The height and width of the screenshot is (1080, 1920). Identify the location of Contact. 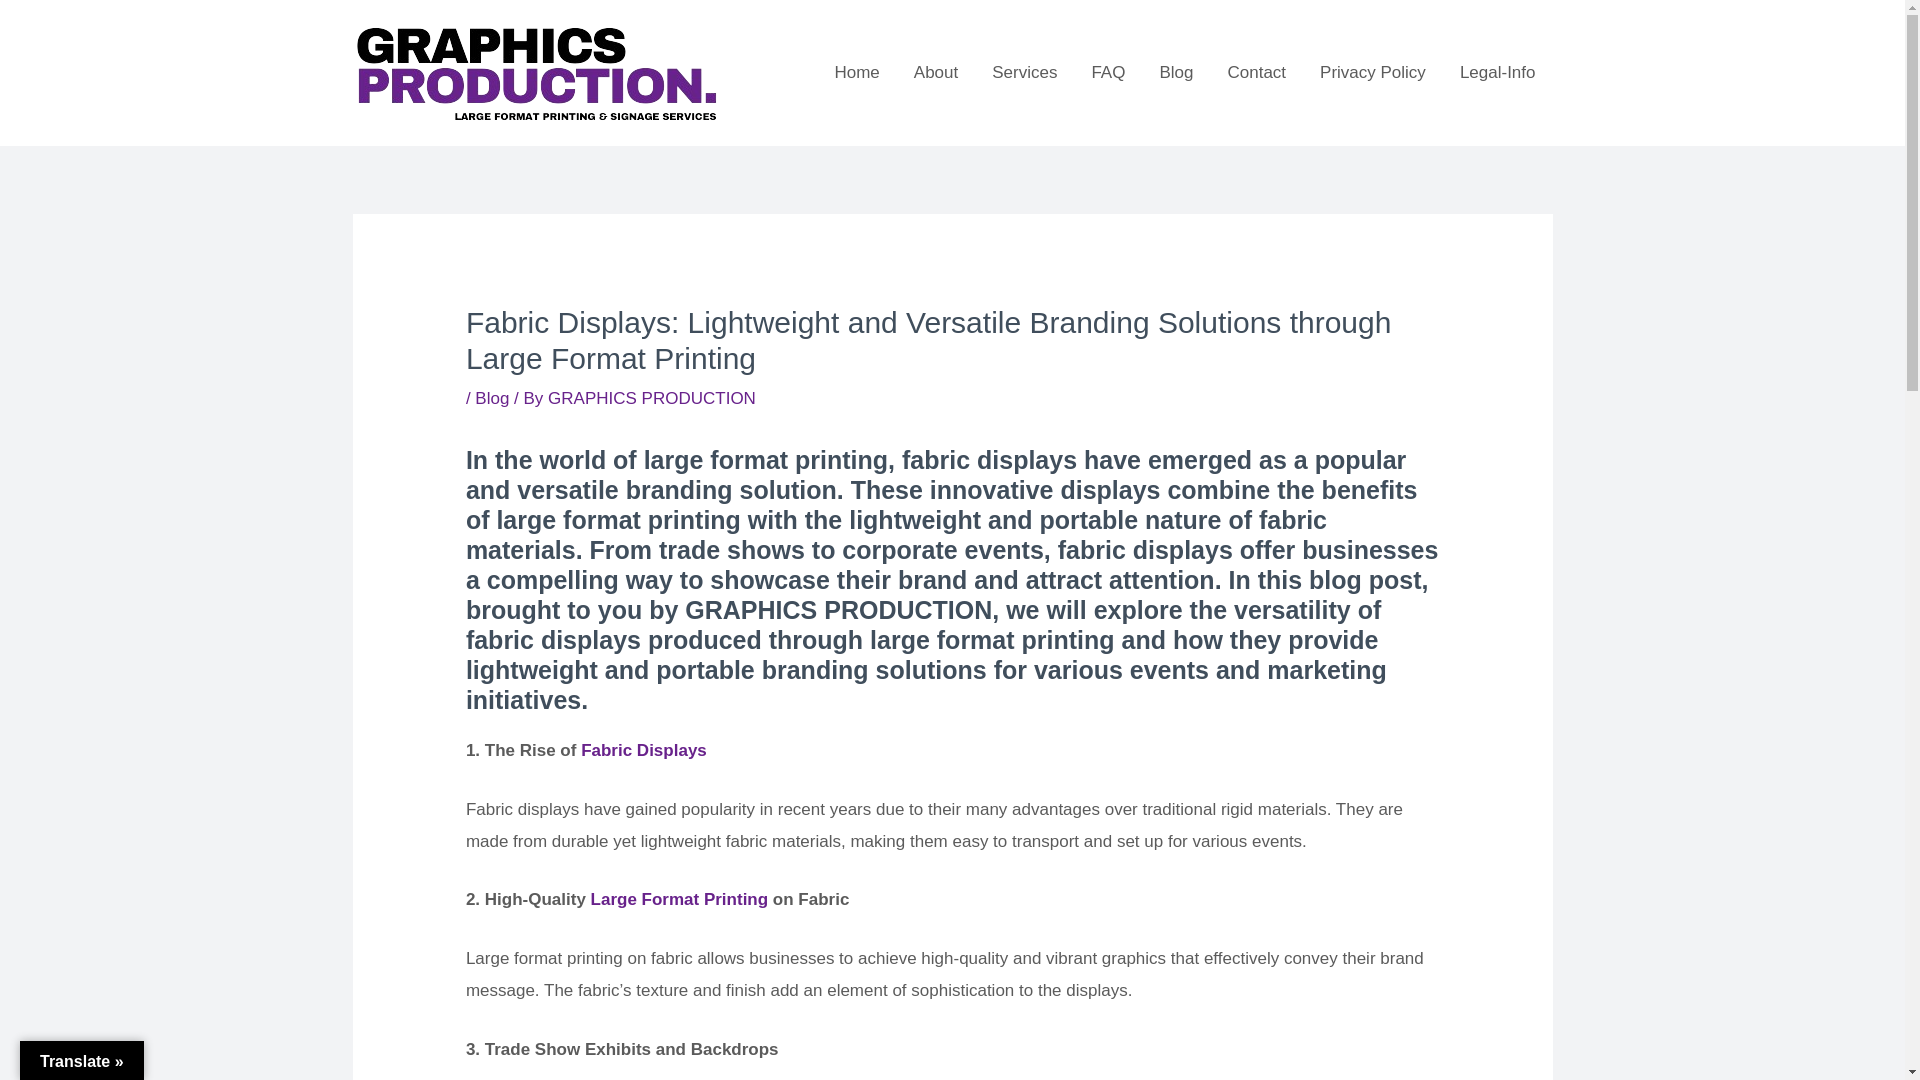
(1256, 72).